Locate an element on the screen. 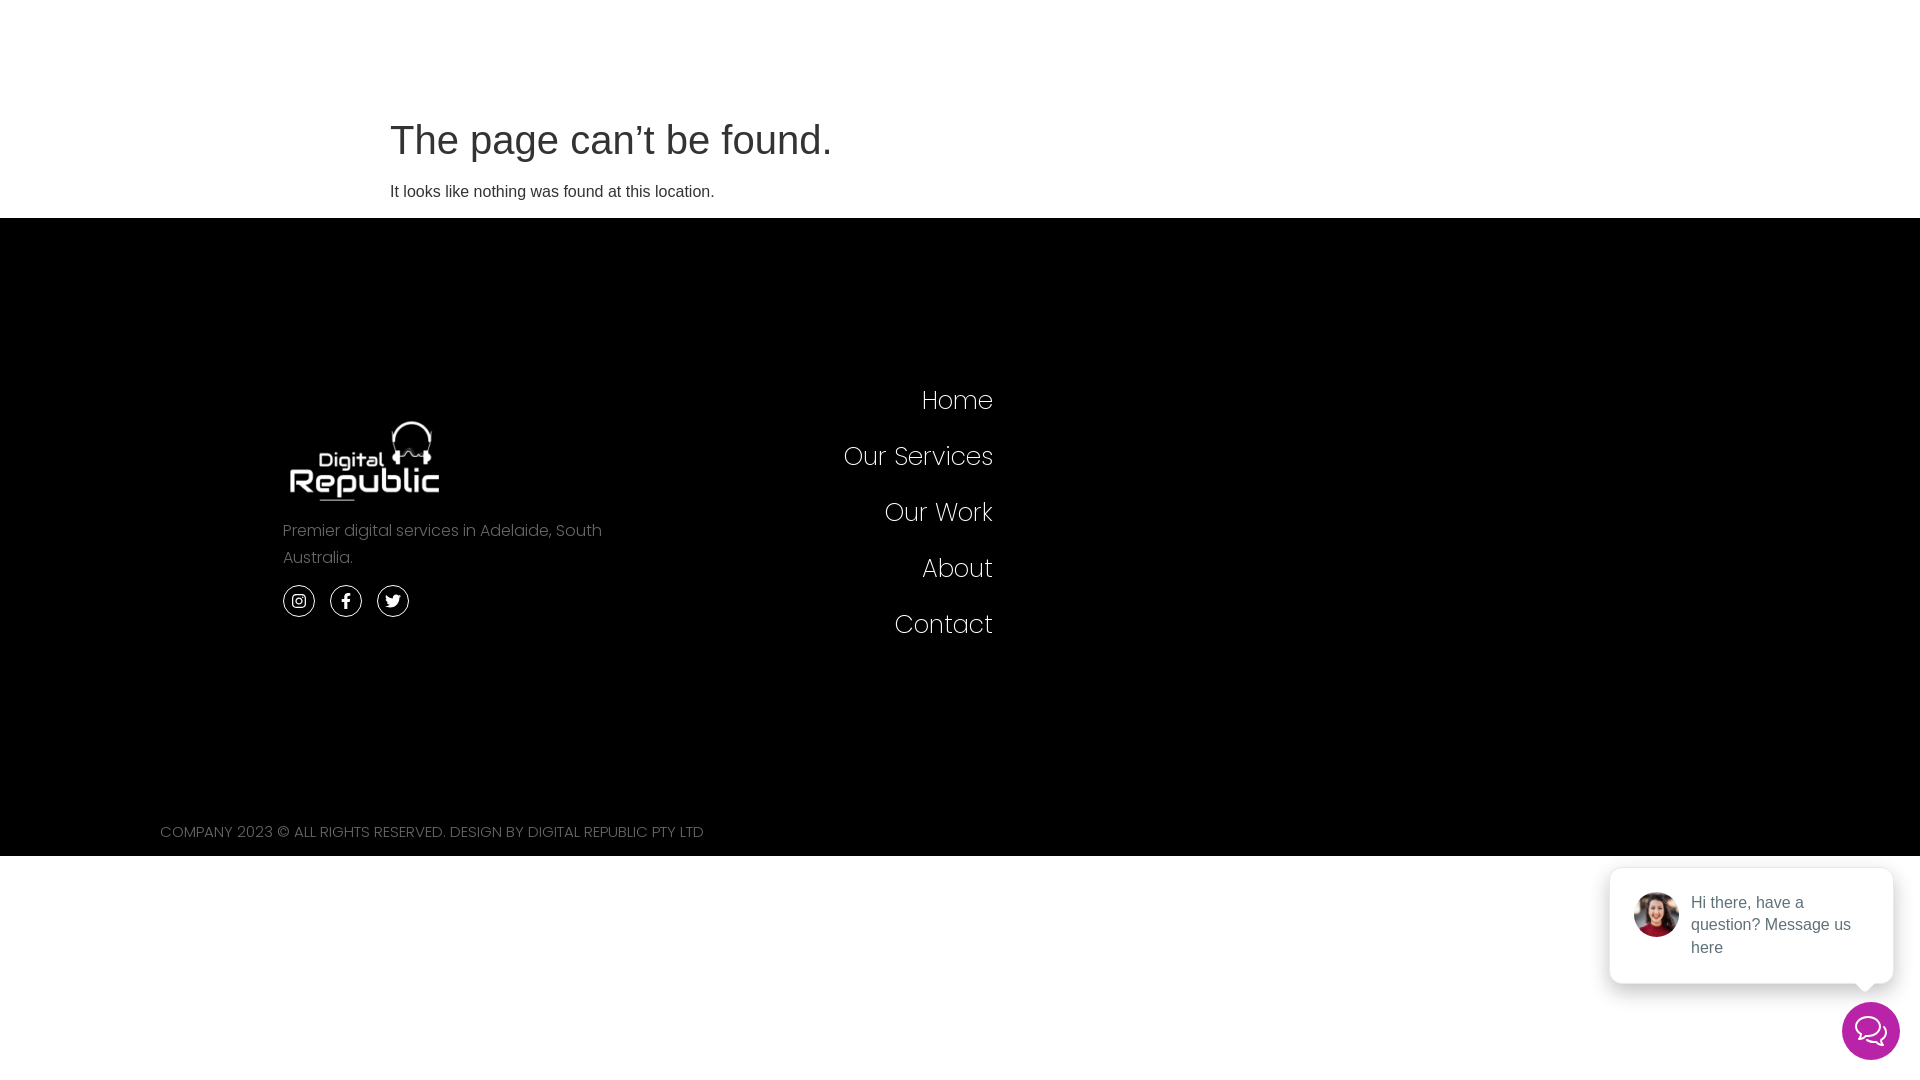  Our Services is located at coordinates (1206, 54).